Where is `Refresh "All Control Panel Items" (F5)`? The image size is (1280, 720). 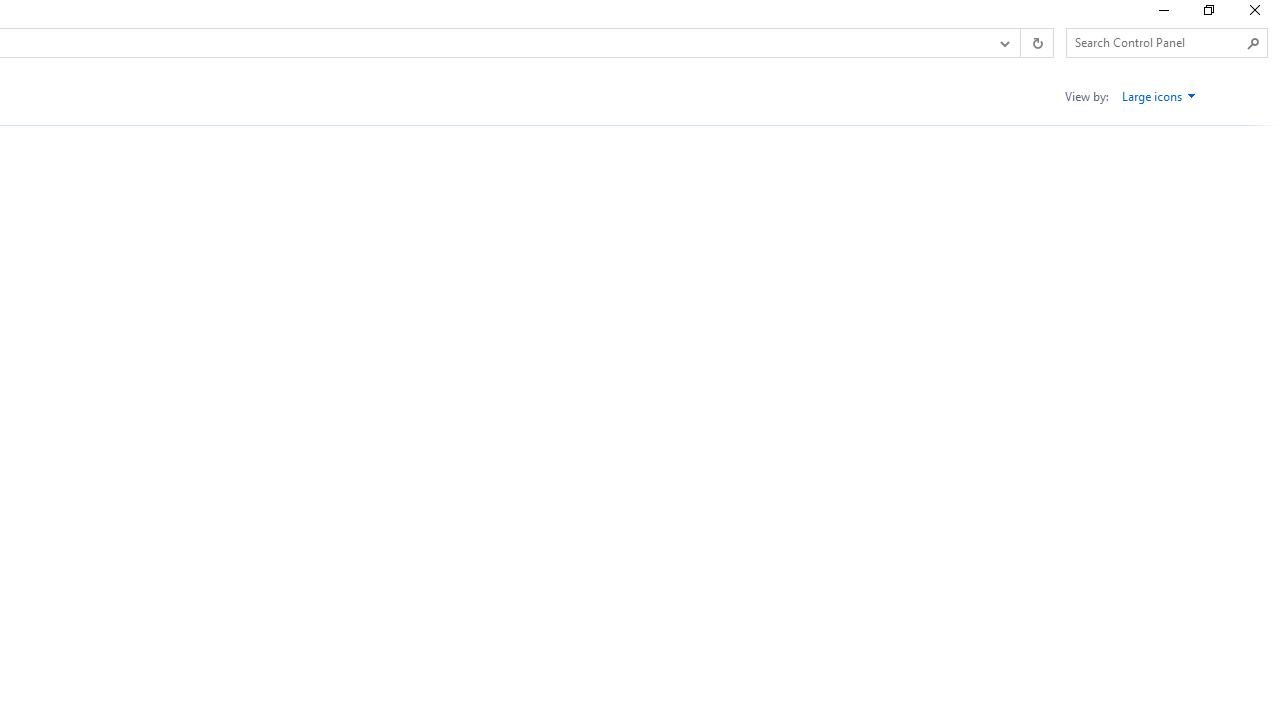
Refresh "All Control Panel Items" (F5) is located at coordinates (1036, 43).